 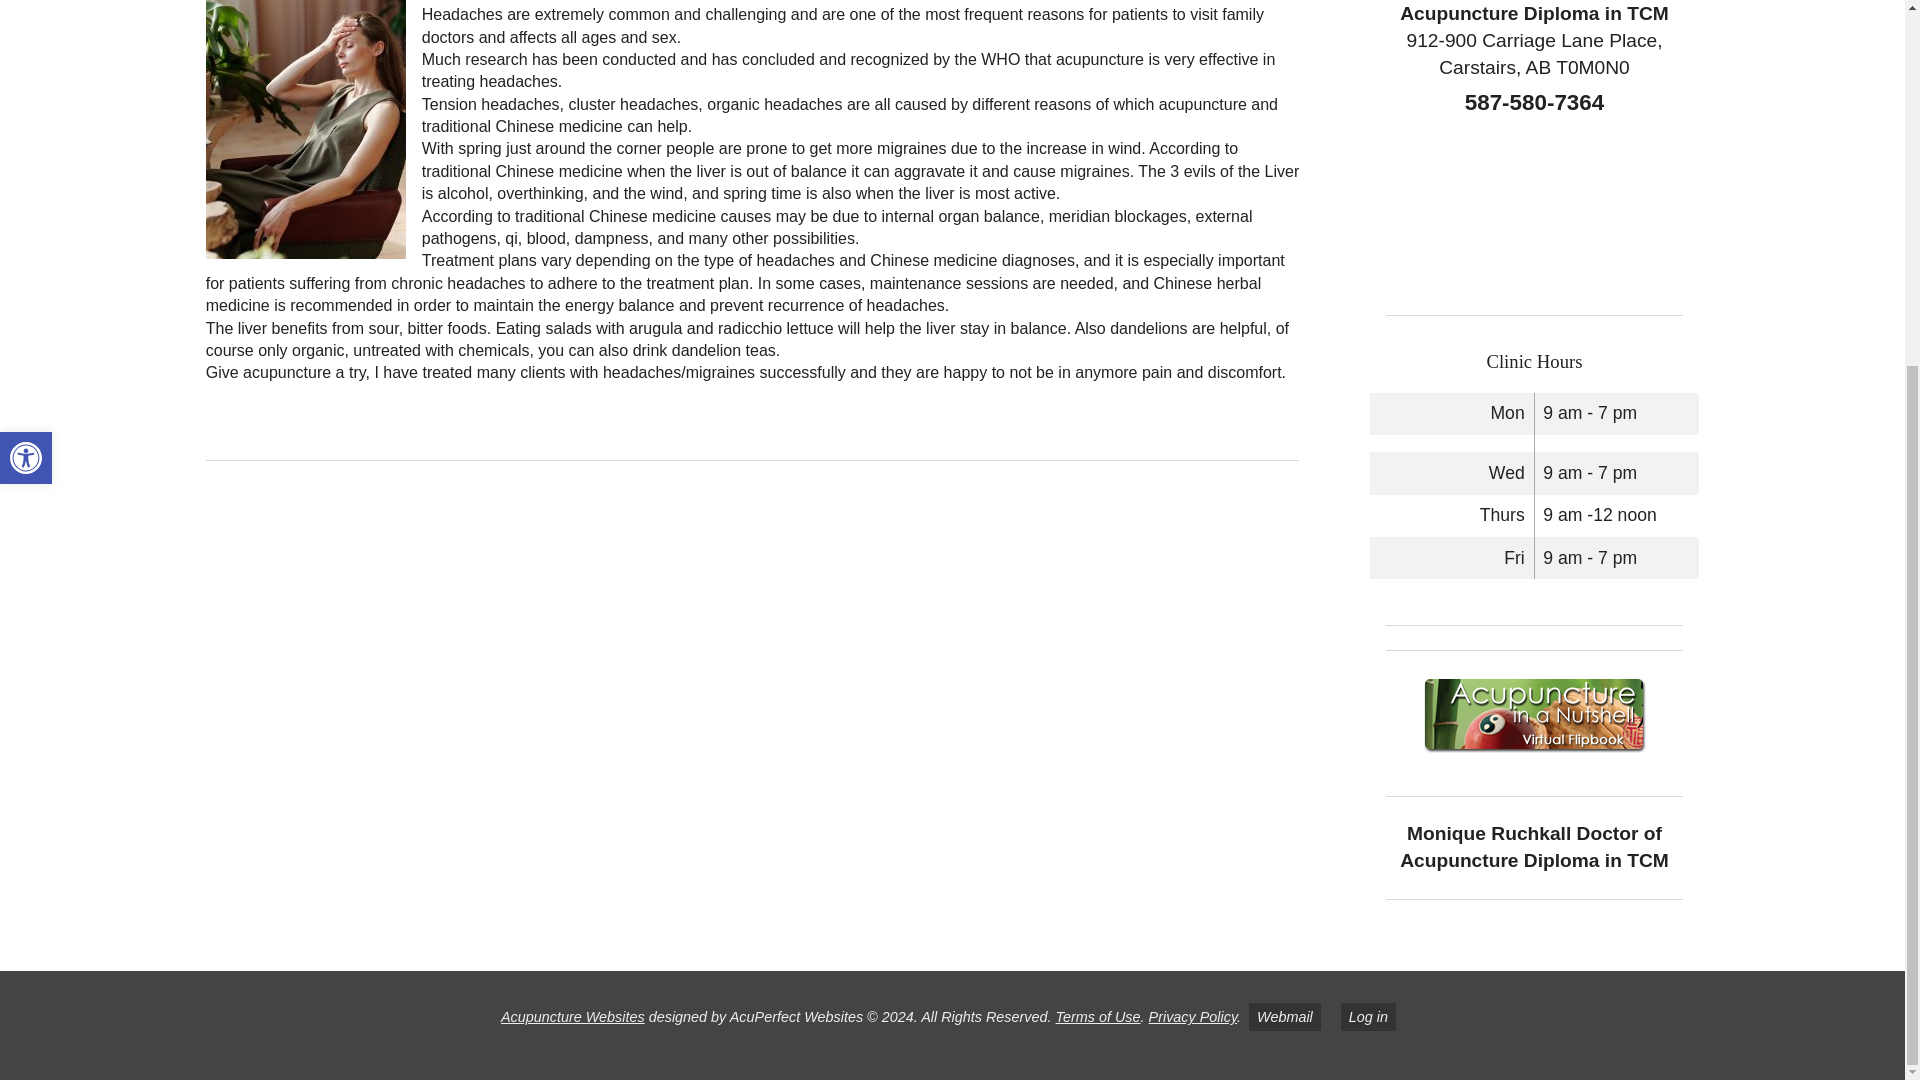 I want to click on Acupuncture Websites, so click(x=573, y=1016).